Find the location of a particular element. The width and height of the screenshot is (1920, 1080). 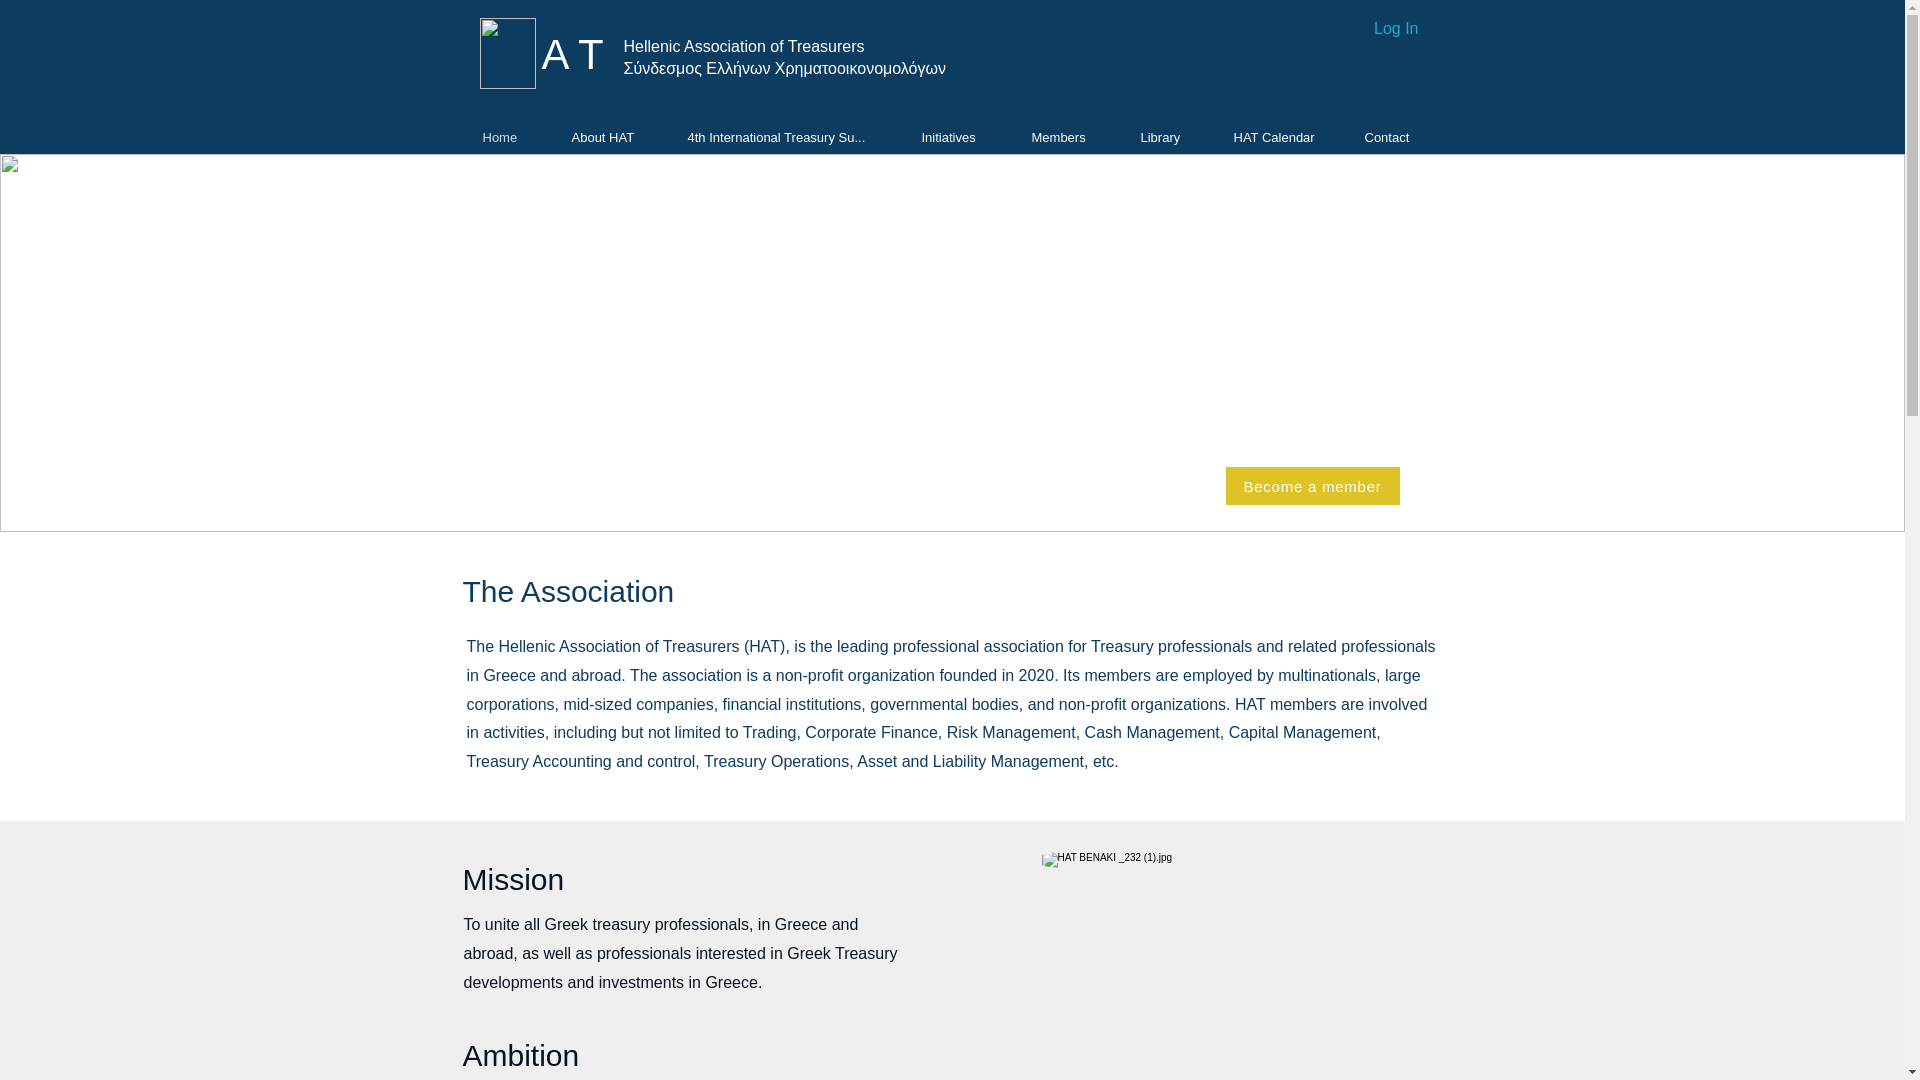

Members is located at coordinates (1066, 138).